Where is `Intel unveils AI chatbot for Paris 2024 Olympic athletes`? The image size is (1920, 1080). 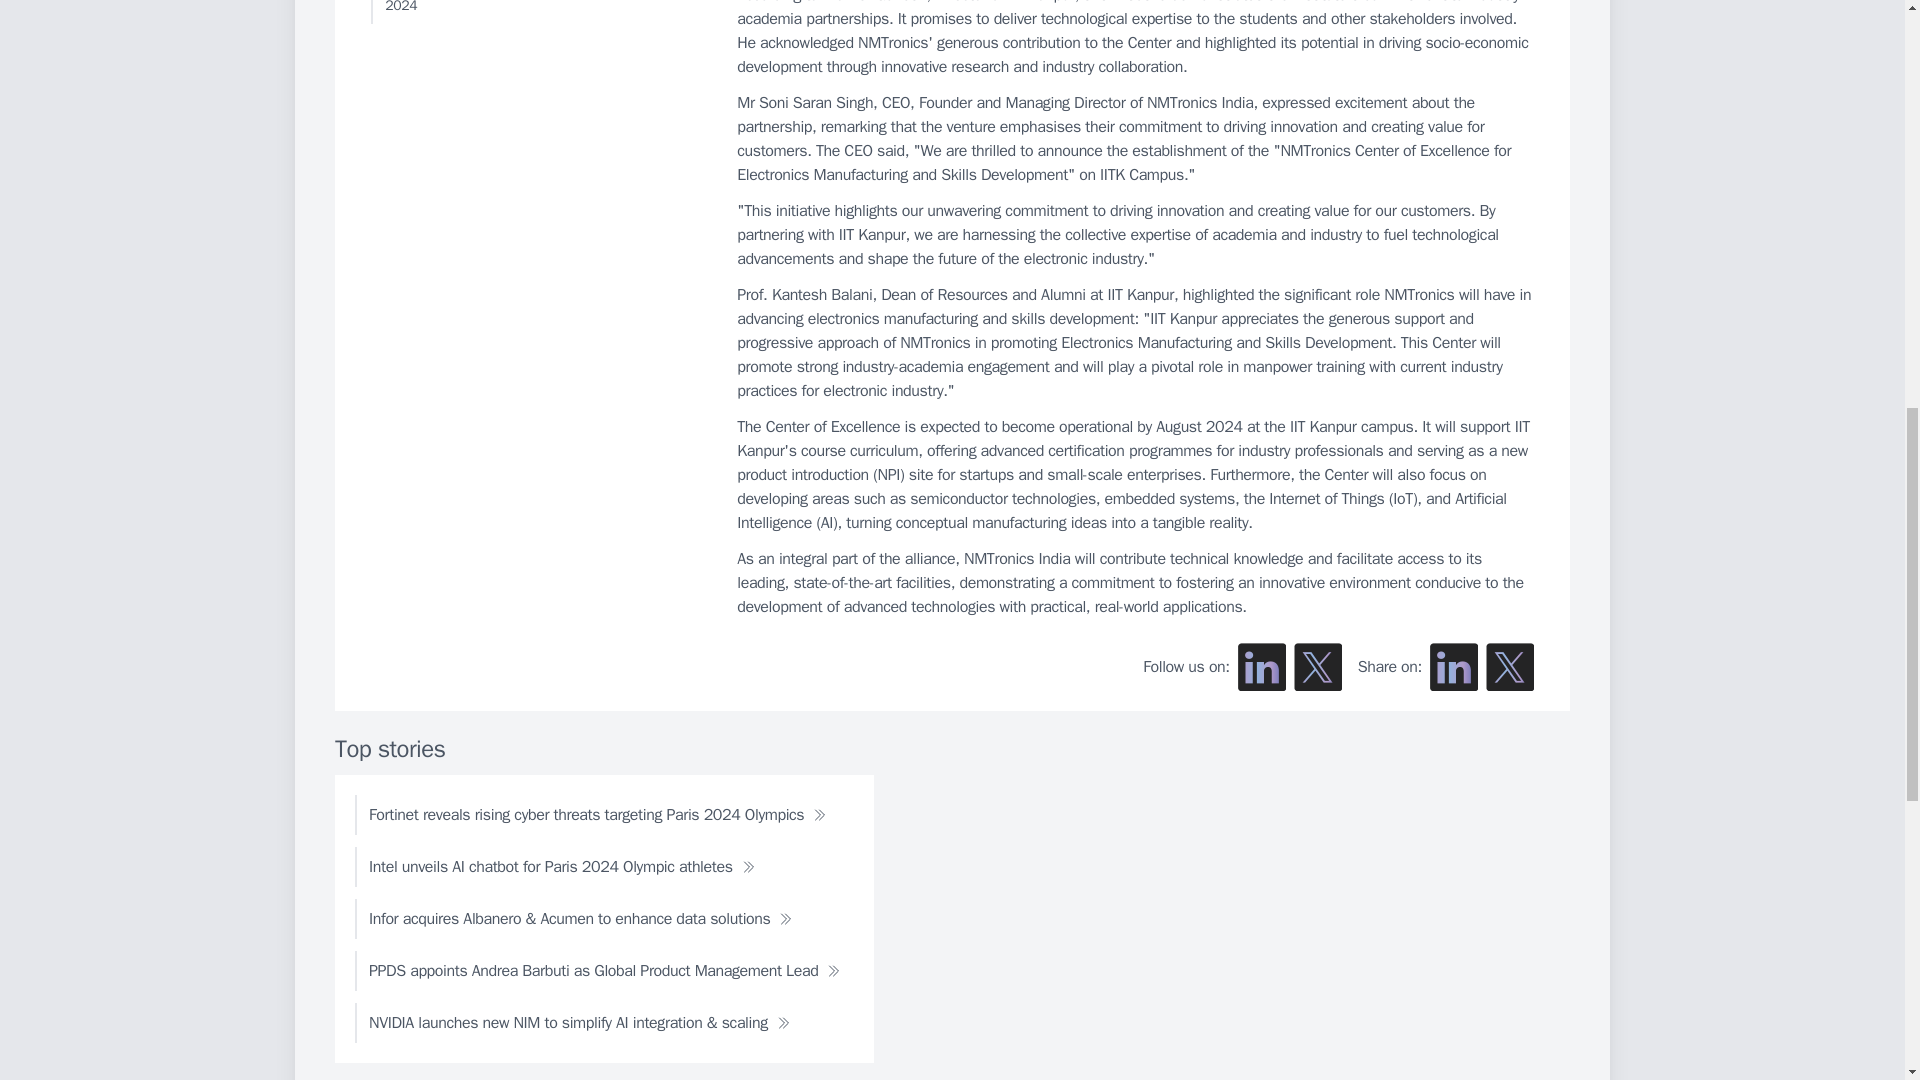
Intel unveils AI chatbot for Paris 2024 Olympic athletes is located at coordinates (562, 866).